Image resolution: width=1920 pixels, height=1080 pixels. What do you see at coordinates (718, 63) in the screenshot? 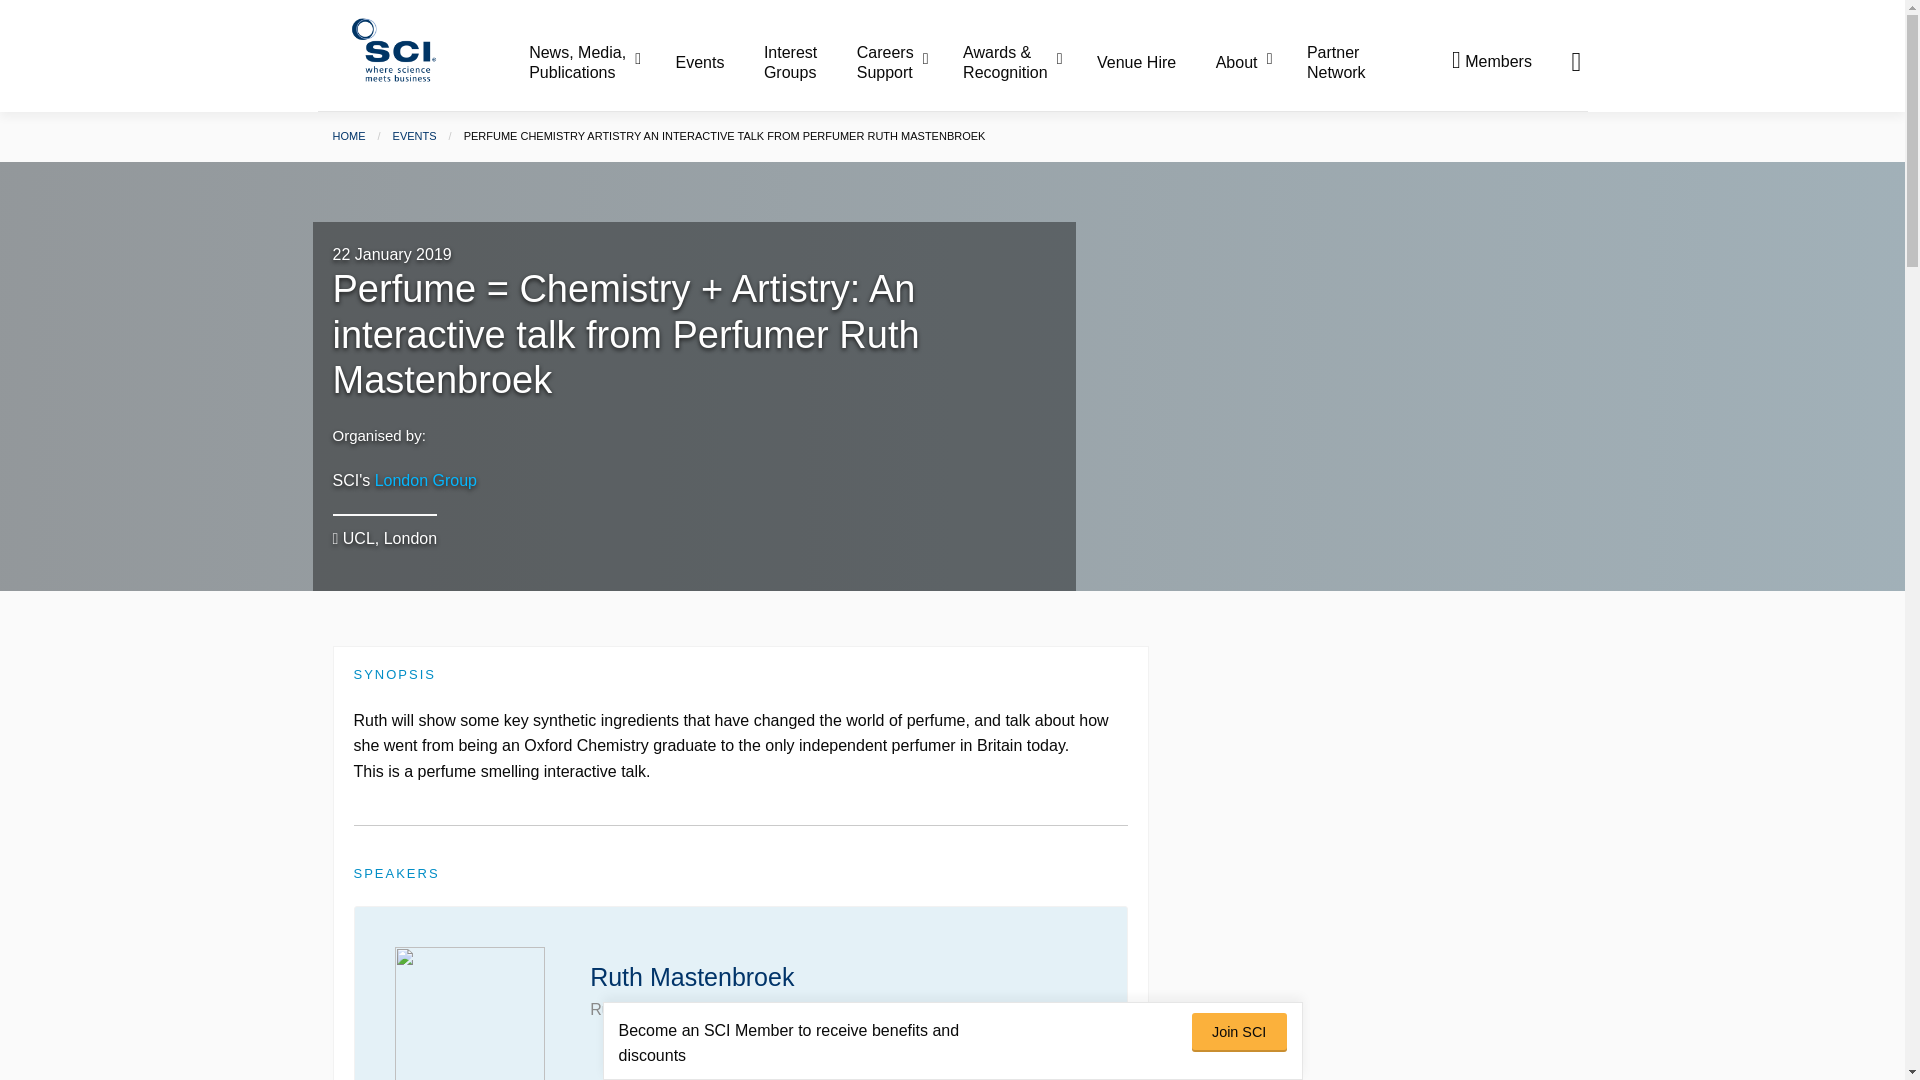
I see `Events` at bounding box center [718, 63].